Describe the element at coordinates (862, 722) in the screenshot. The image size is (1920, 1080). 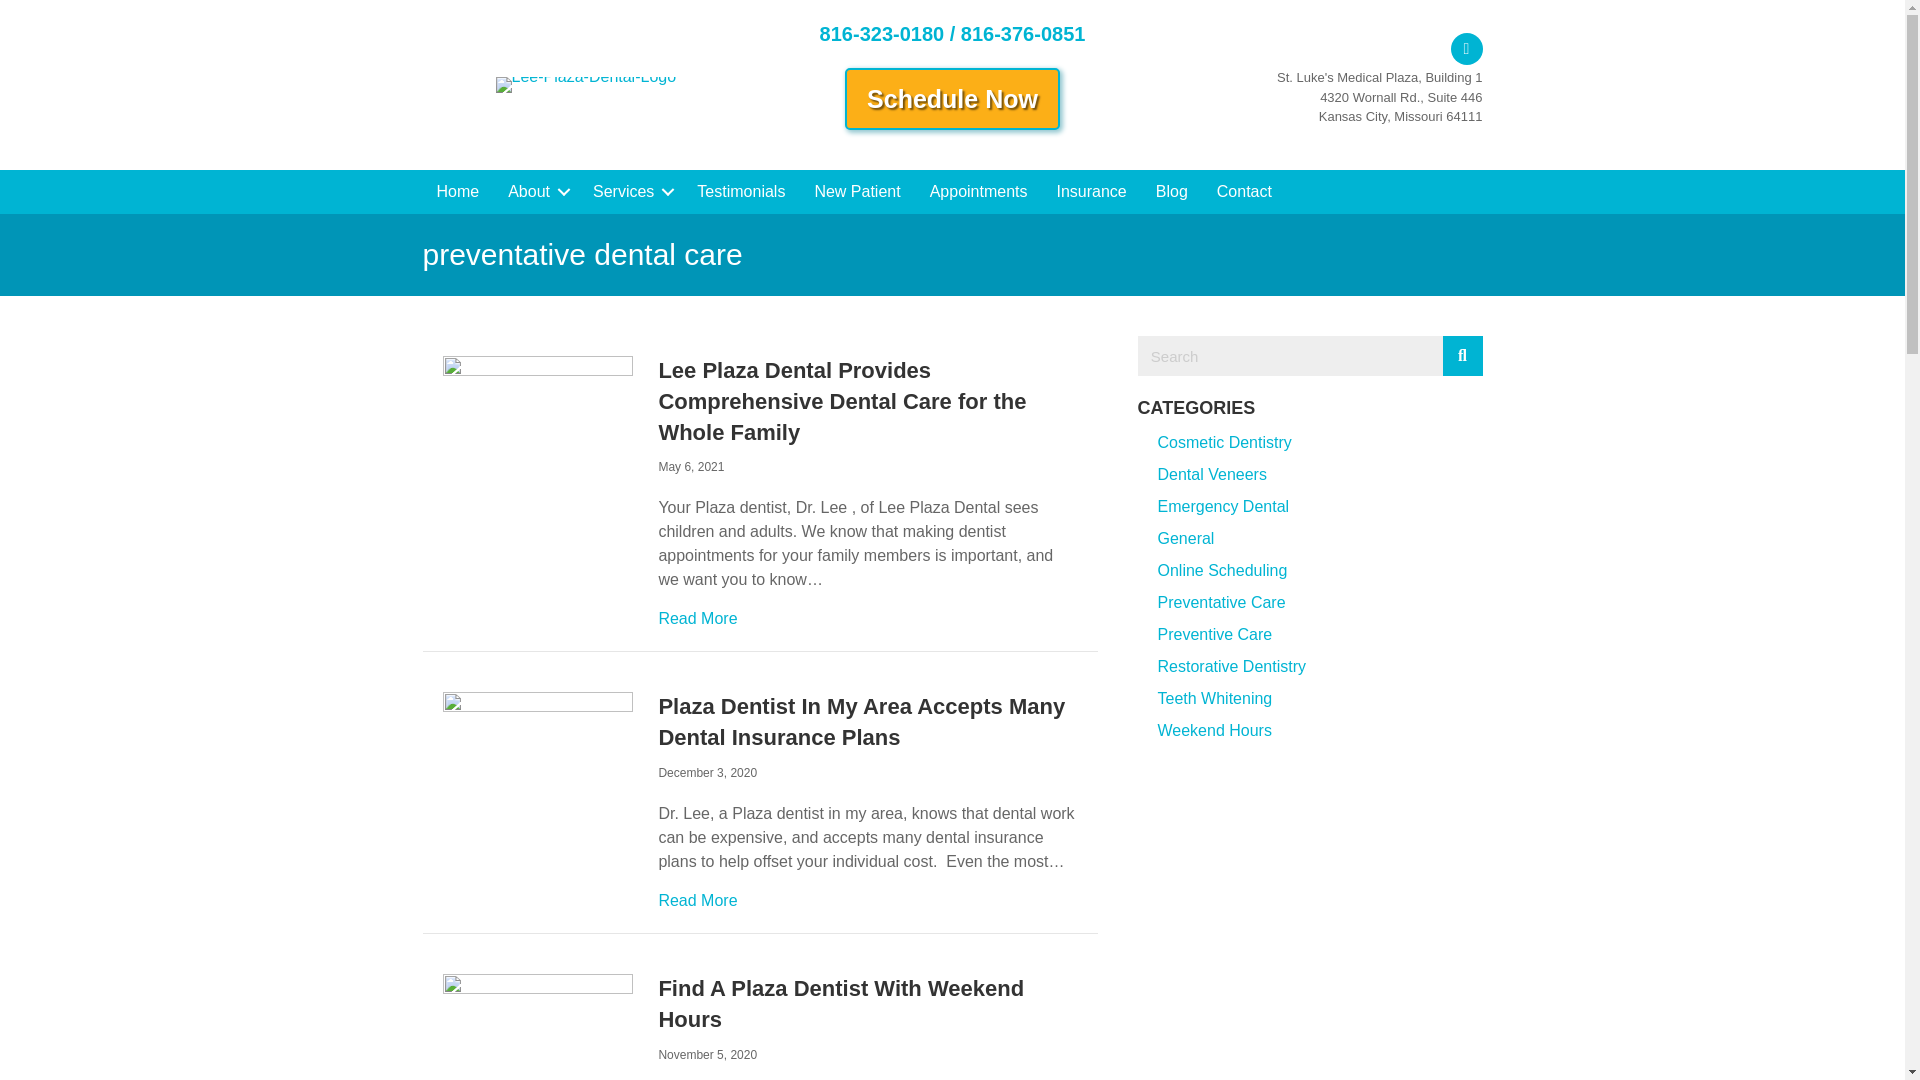
I see `Plaza Dentist In My Area Accepts Many Dental Insurance Plans` at that location.